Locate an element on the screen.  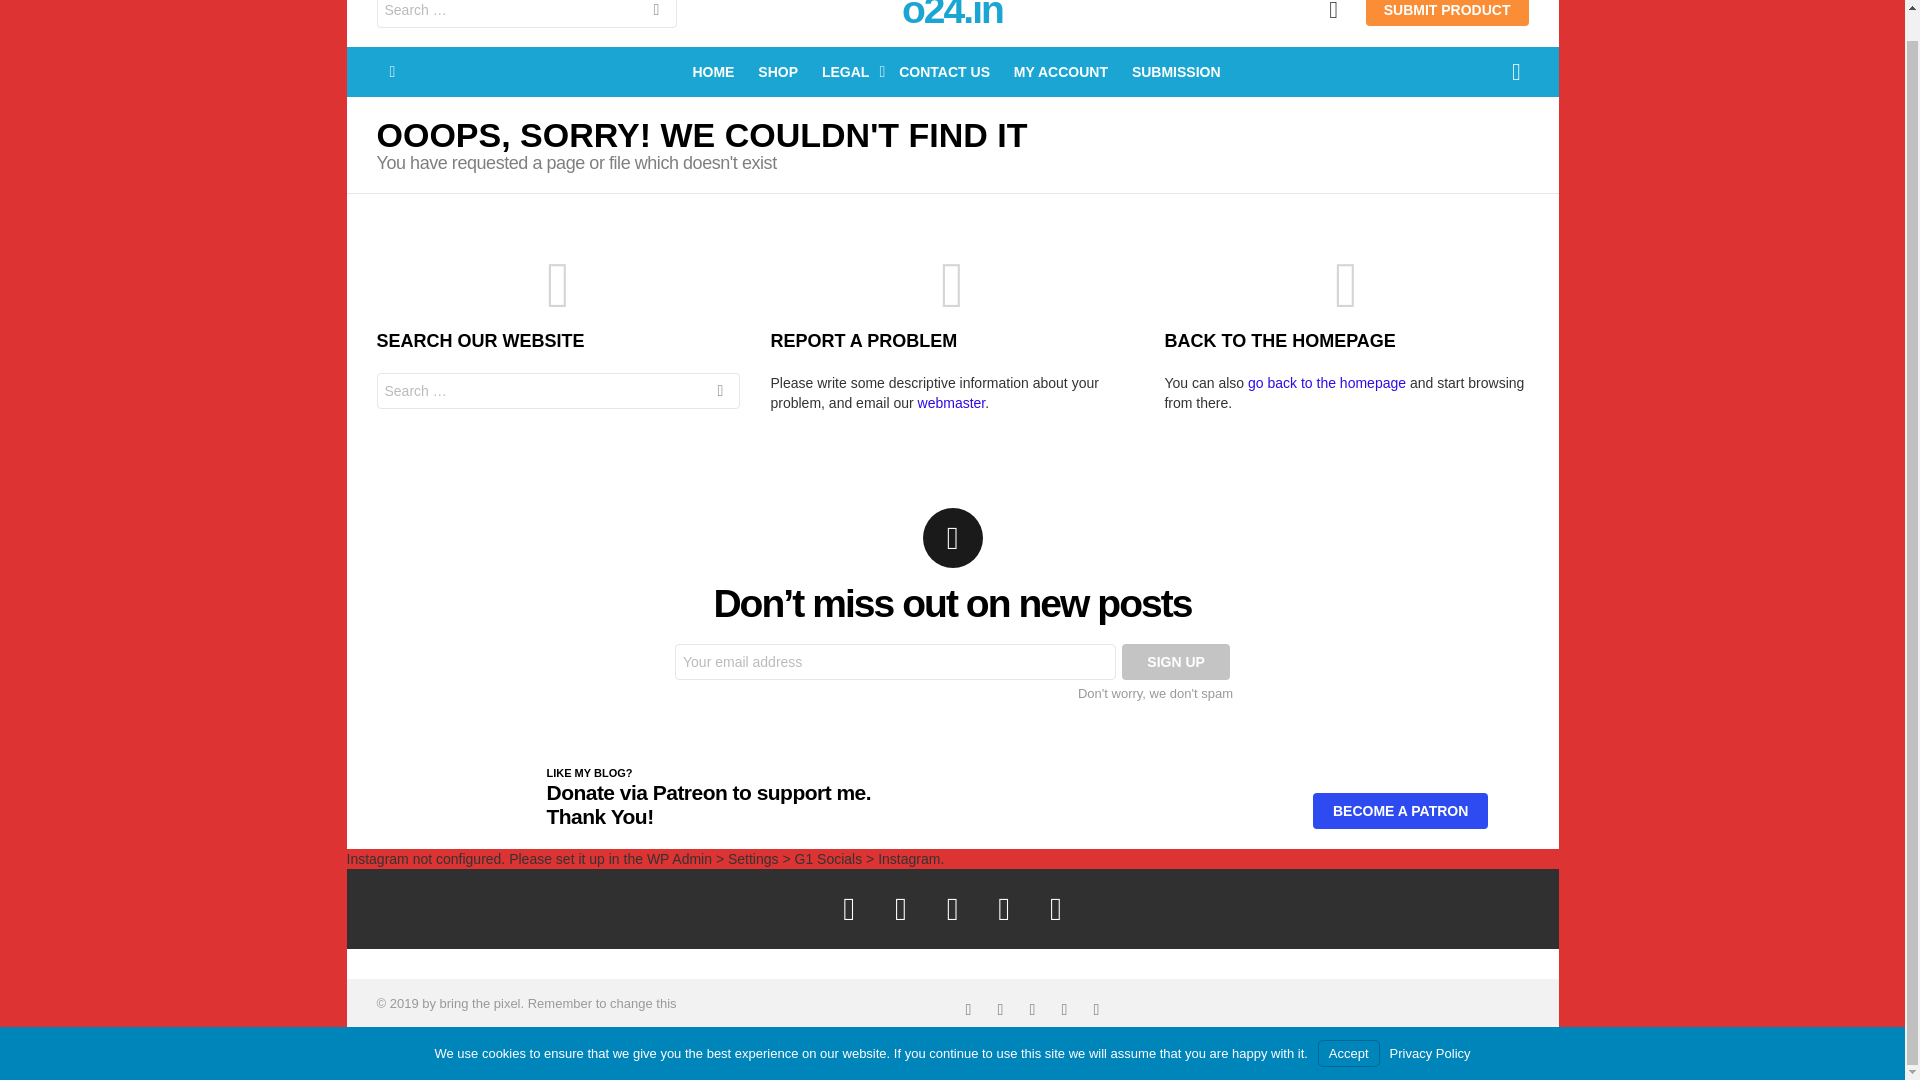
Search for: is located at coordinates (558, 390).